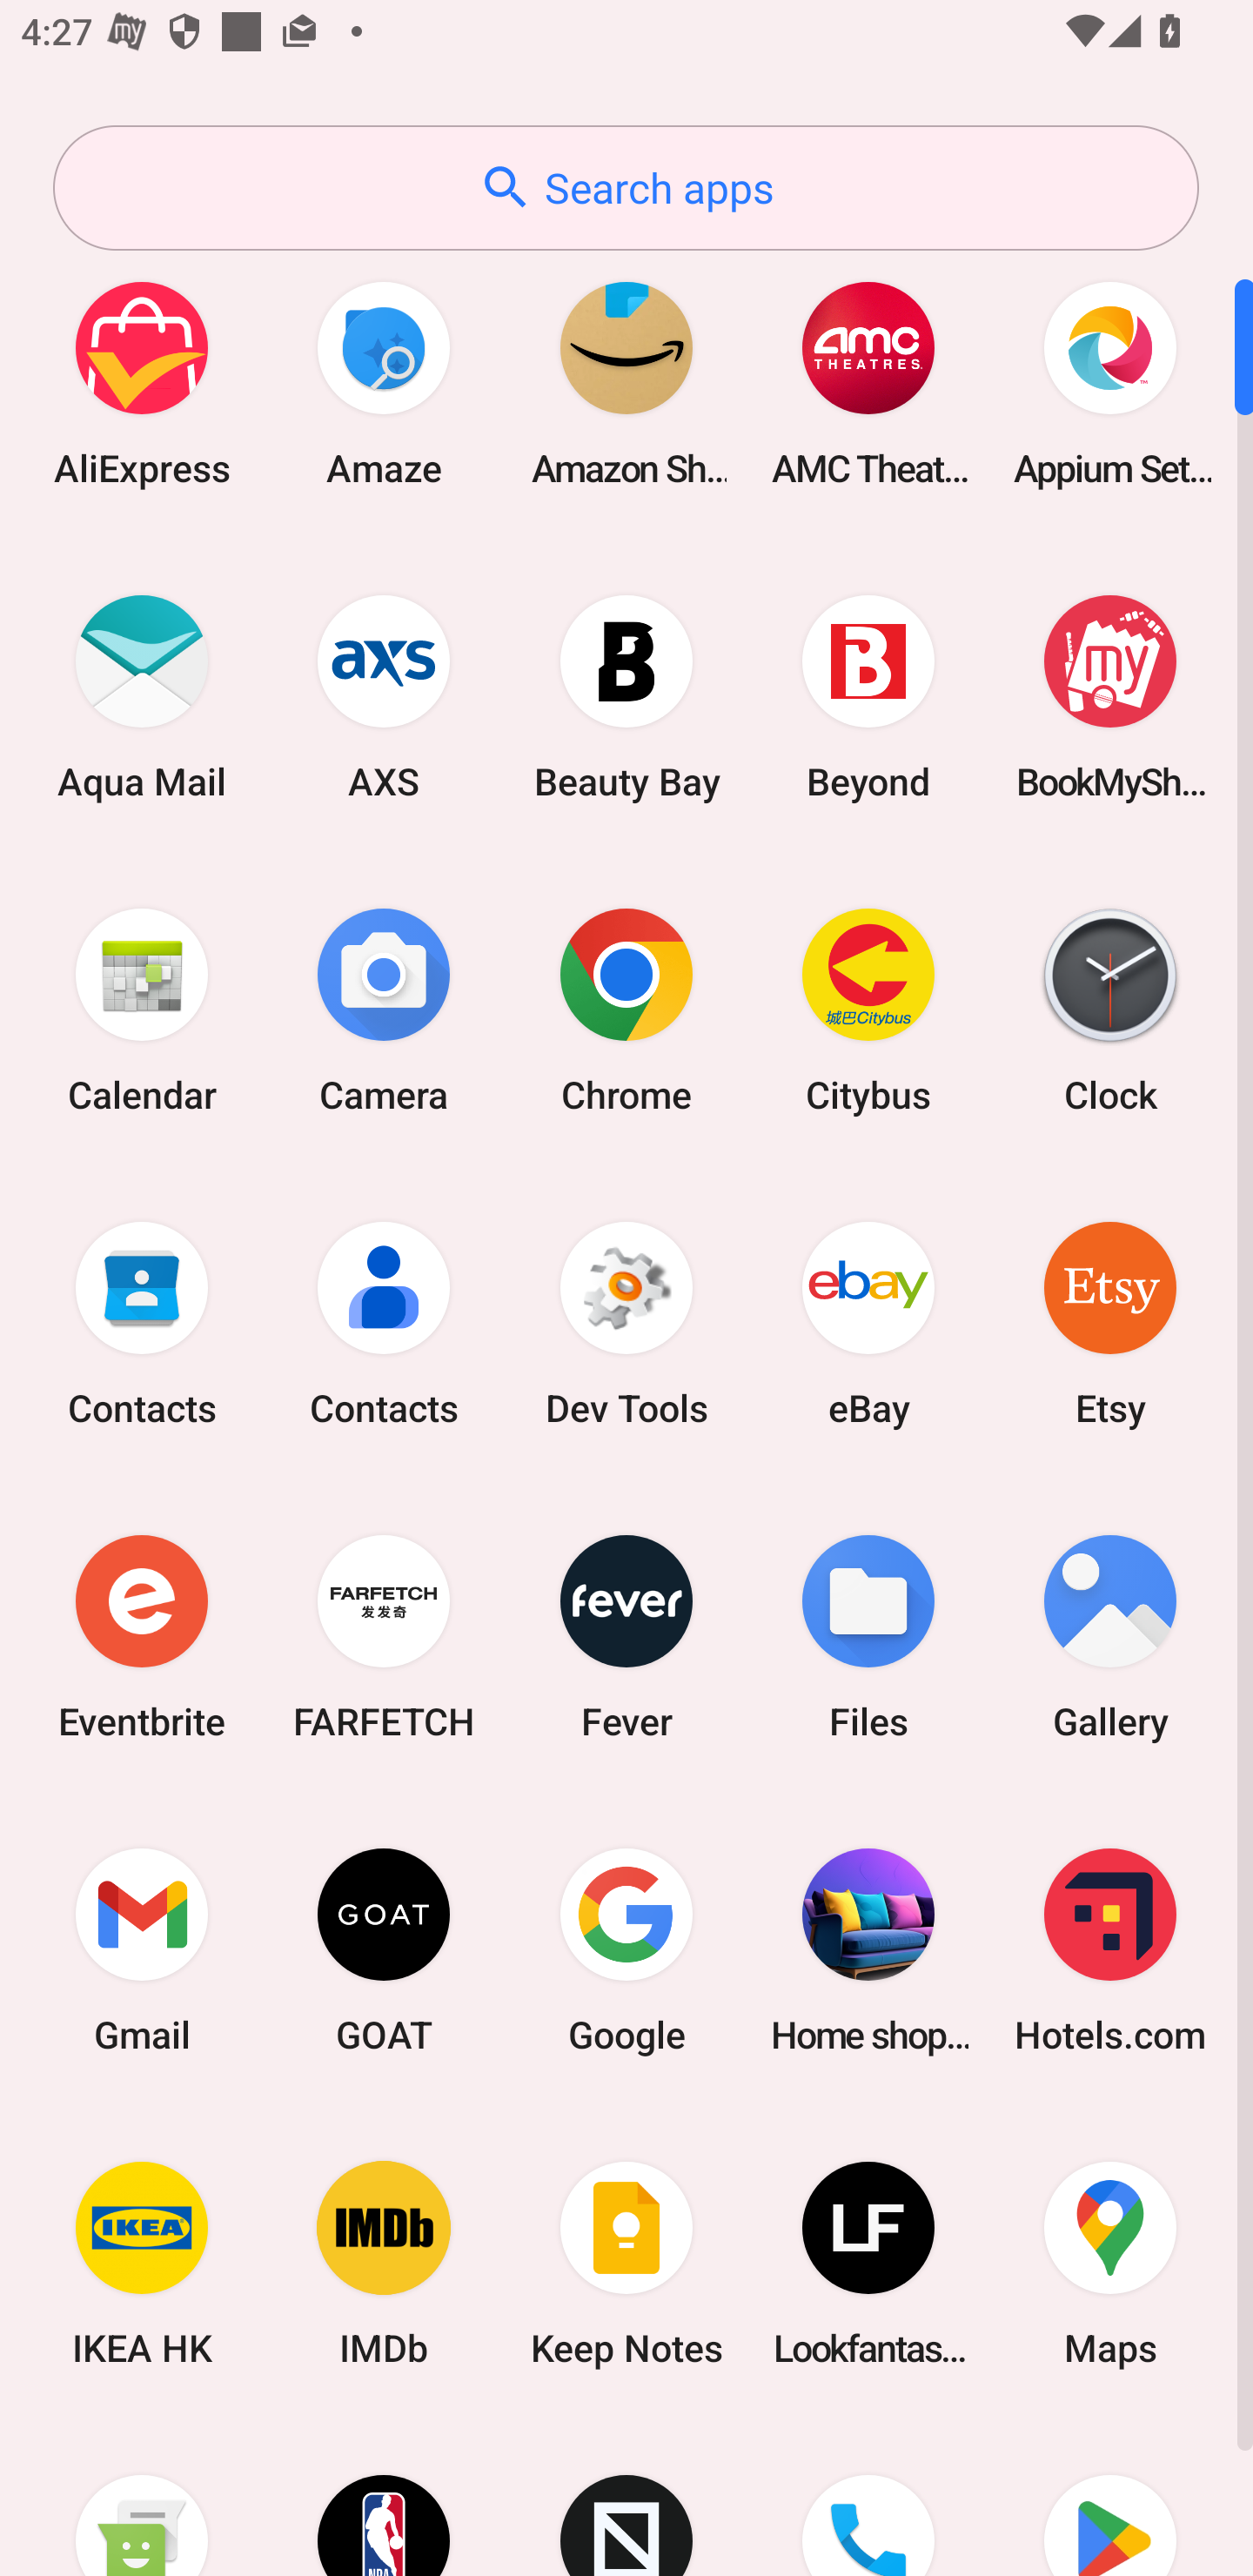 This screenshot has width=1253, height=2576. What do you see at coordinates (142, 383) in the screenshot?
I see `AliExpress` at bounding box center [142, 383].